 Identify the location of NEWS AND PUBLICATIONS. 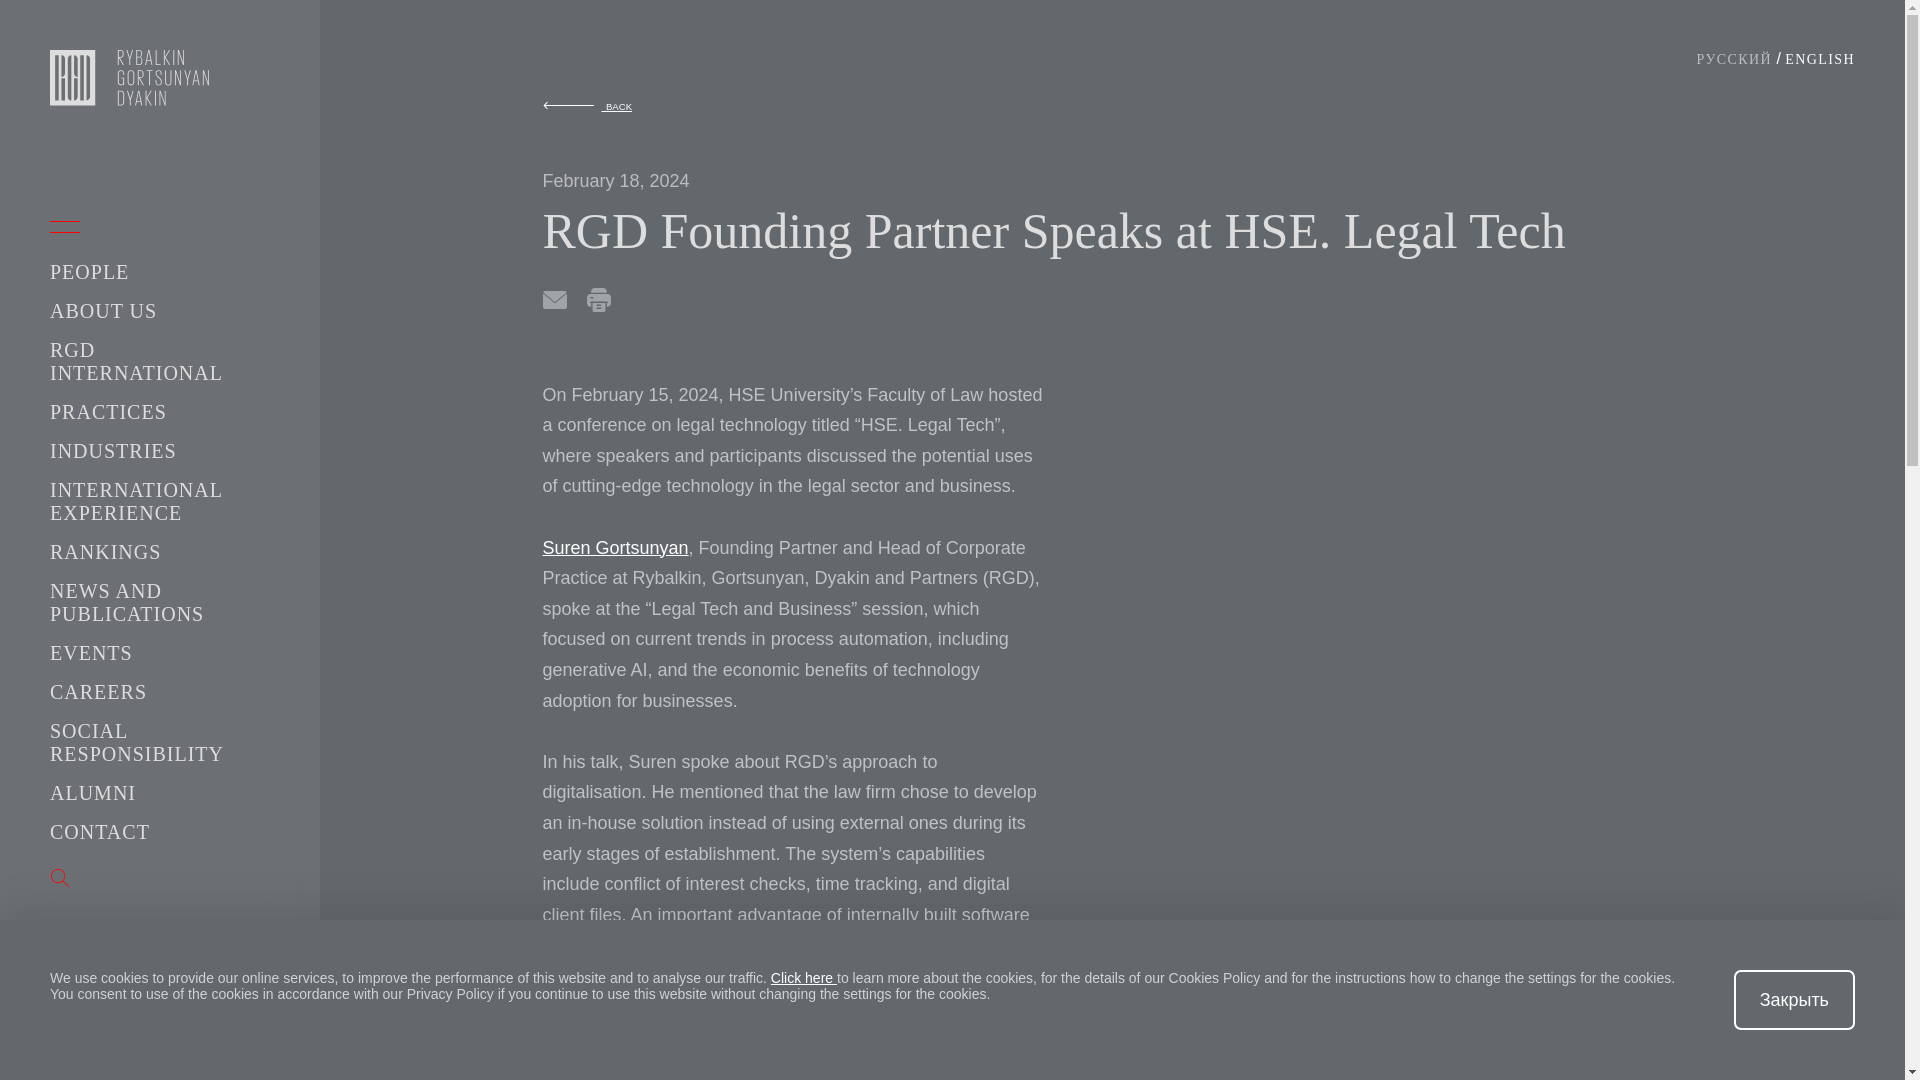
(126, 602).